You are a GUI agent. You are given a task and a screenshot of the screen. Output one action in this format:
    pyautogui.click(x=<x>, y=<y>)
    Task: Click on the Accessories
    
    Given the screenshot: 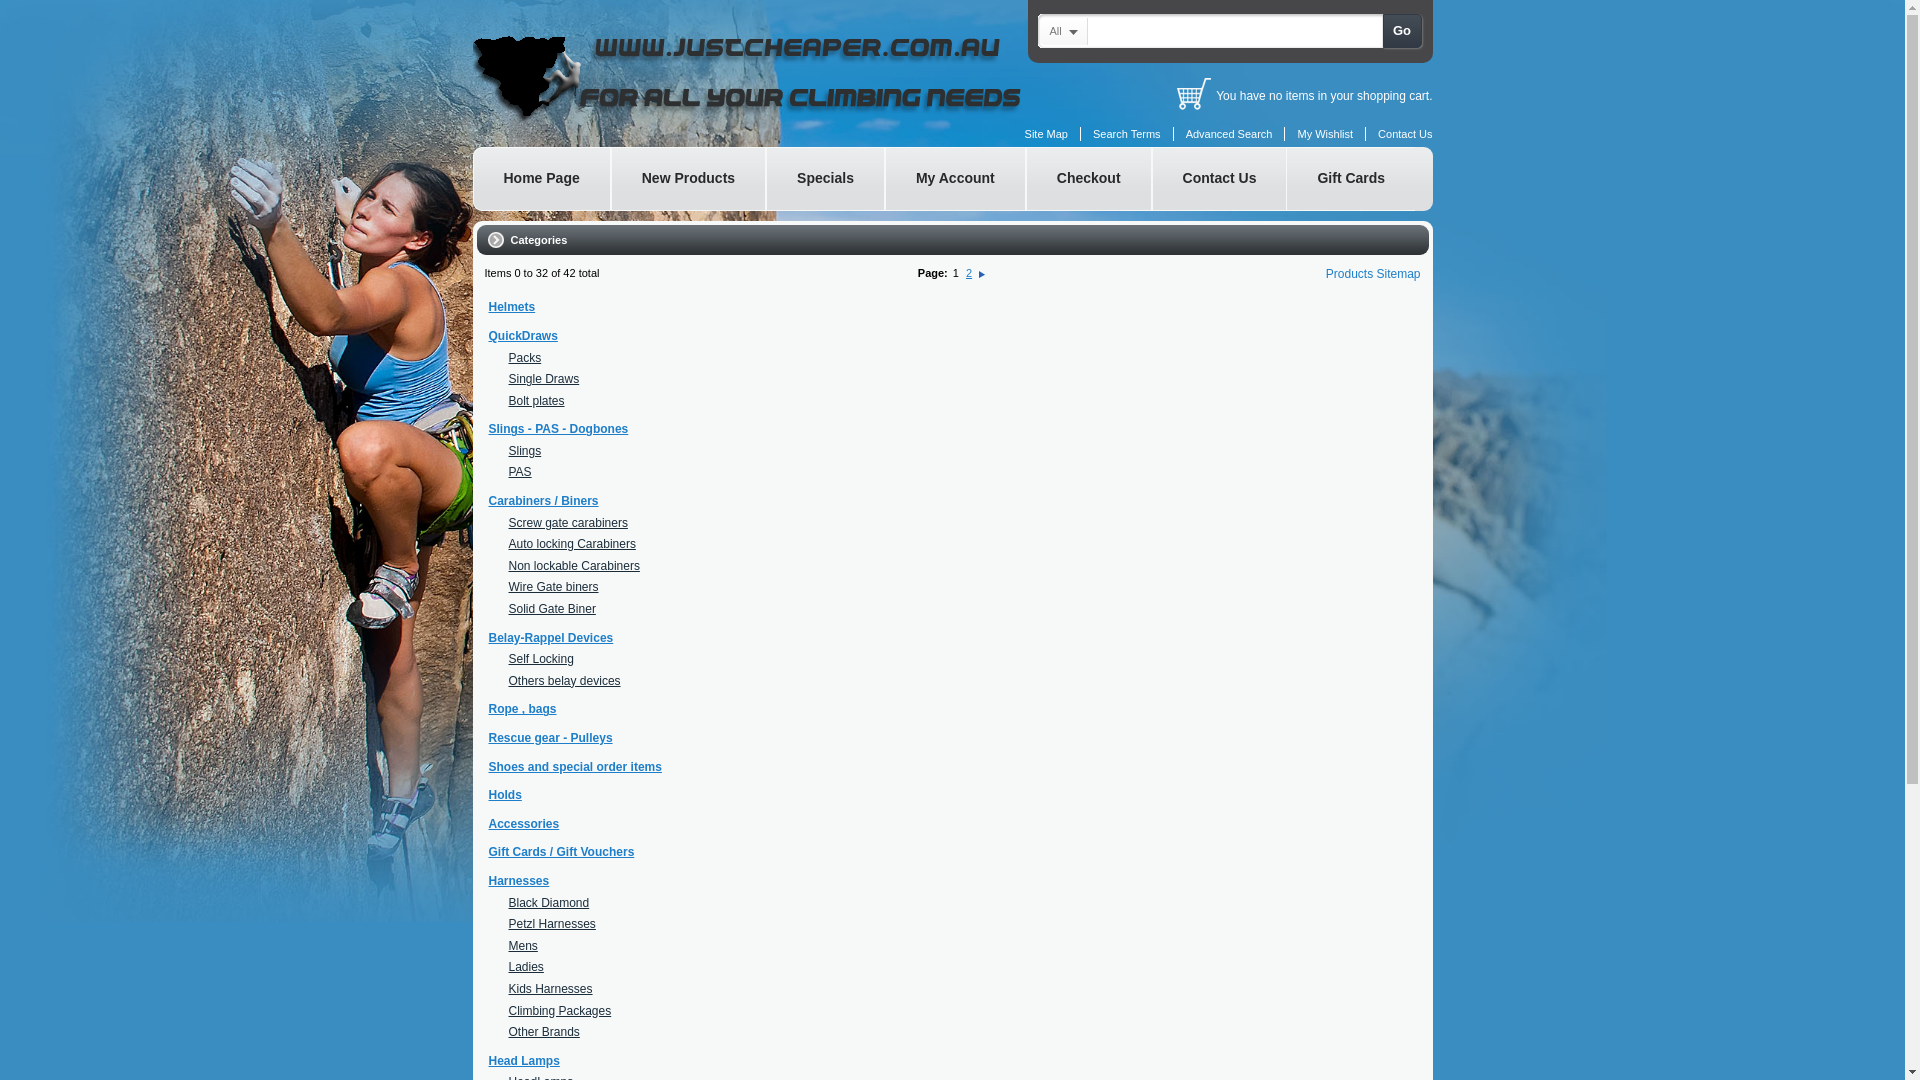 What is the action you would take?
    pyautogui.click(x=524, y=824)
    